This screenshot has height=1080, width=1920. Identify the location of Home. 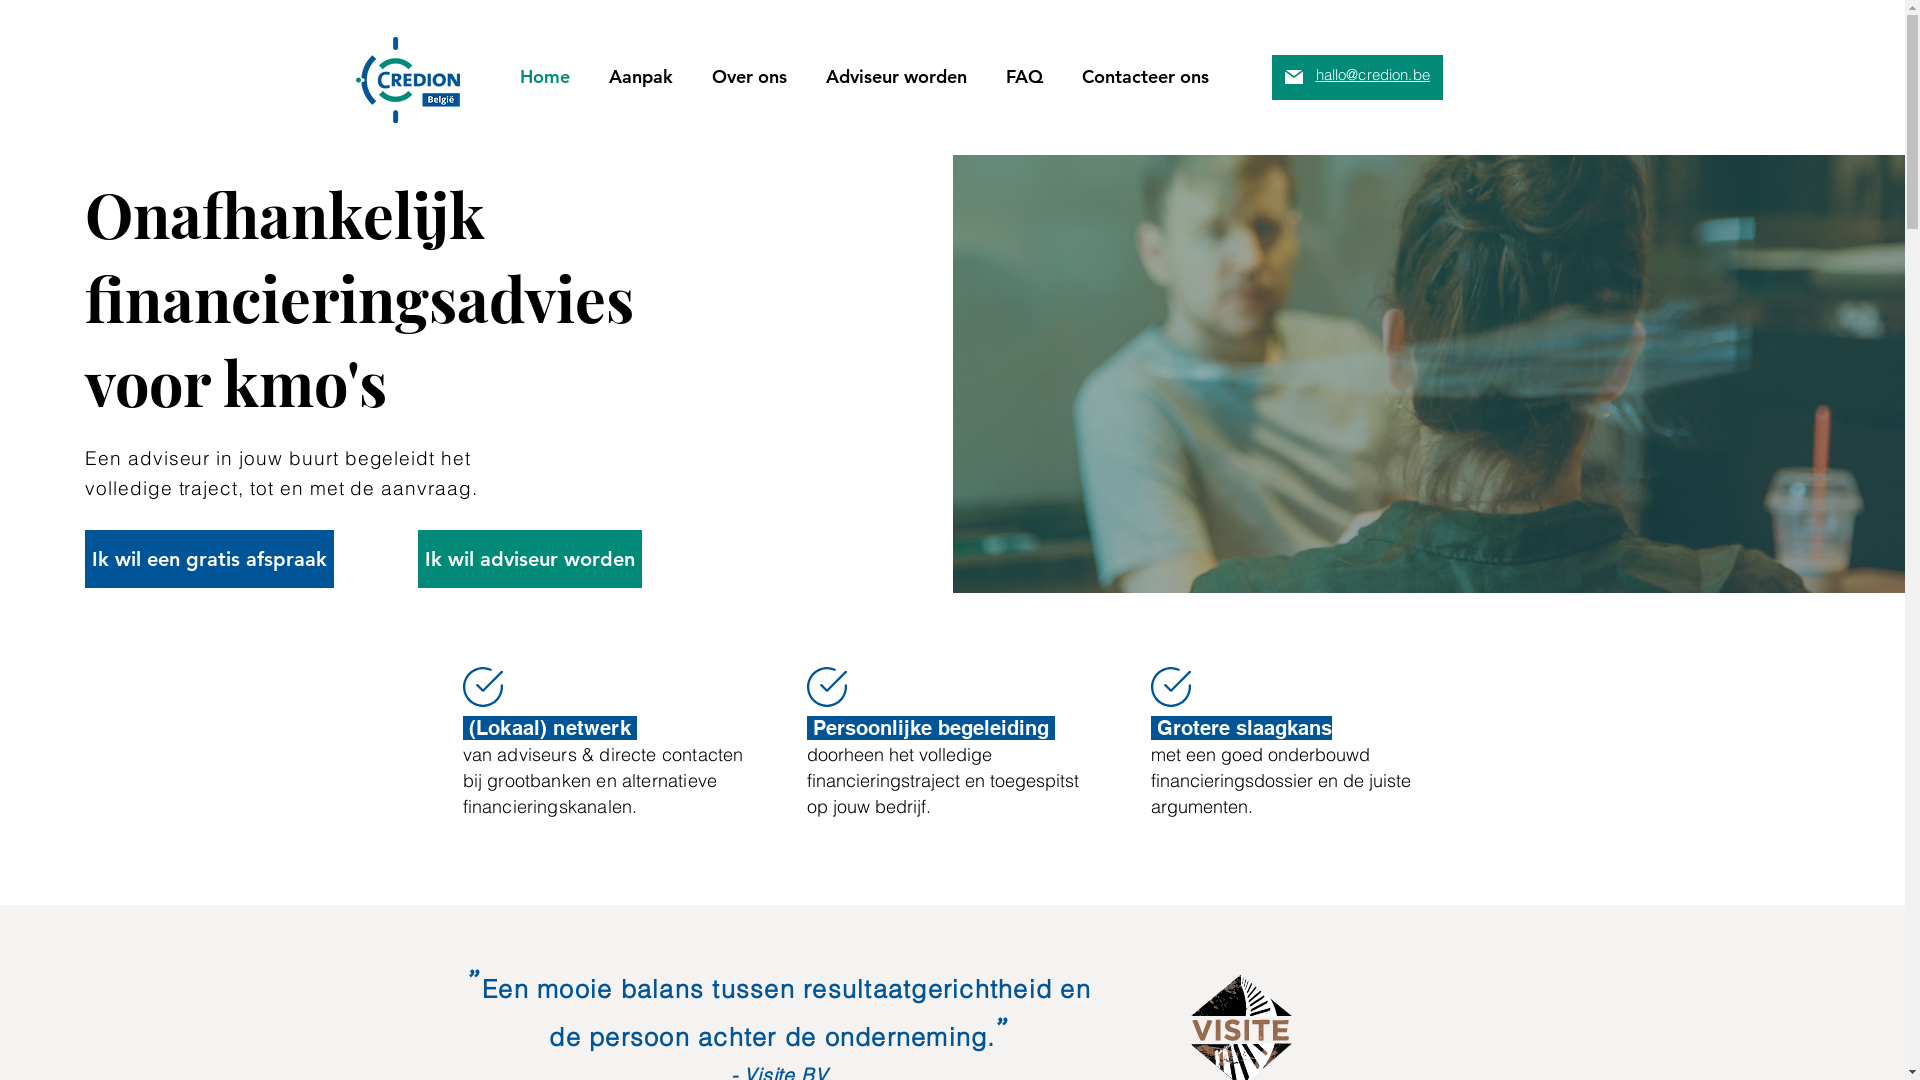
(544, 77).